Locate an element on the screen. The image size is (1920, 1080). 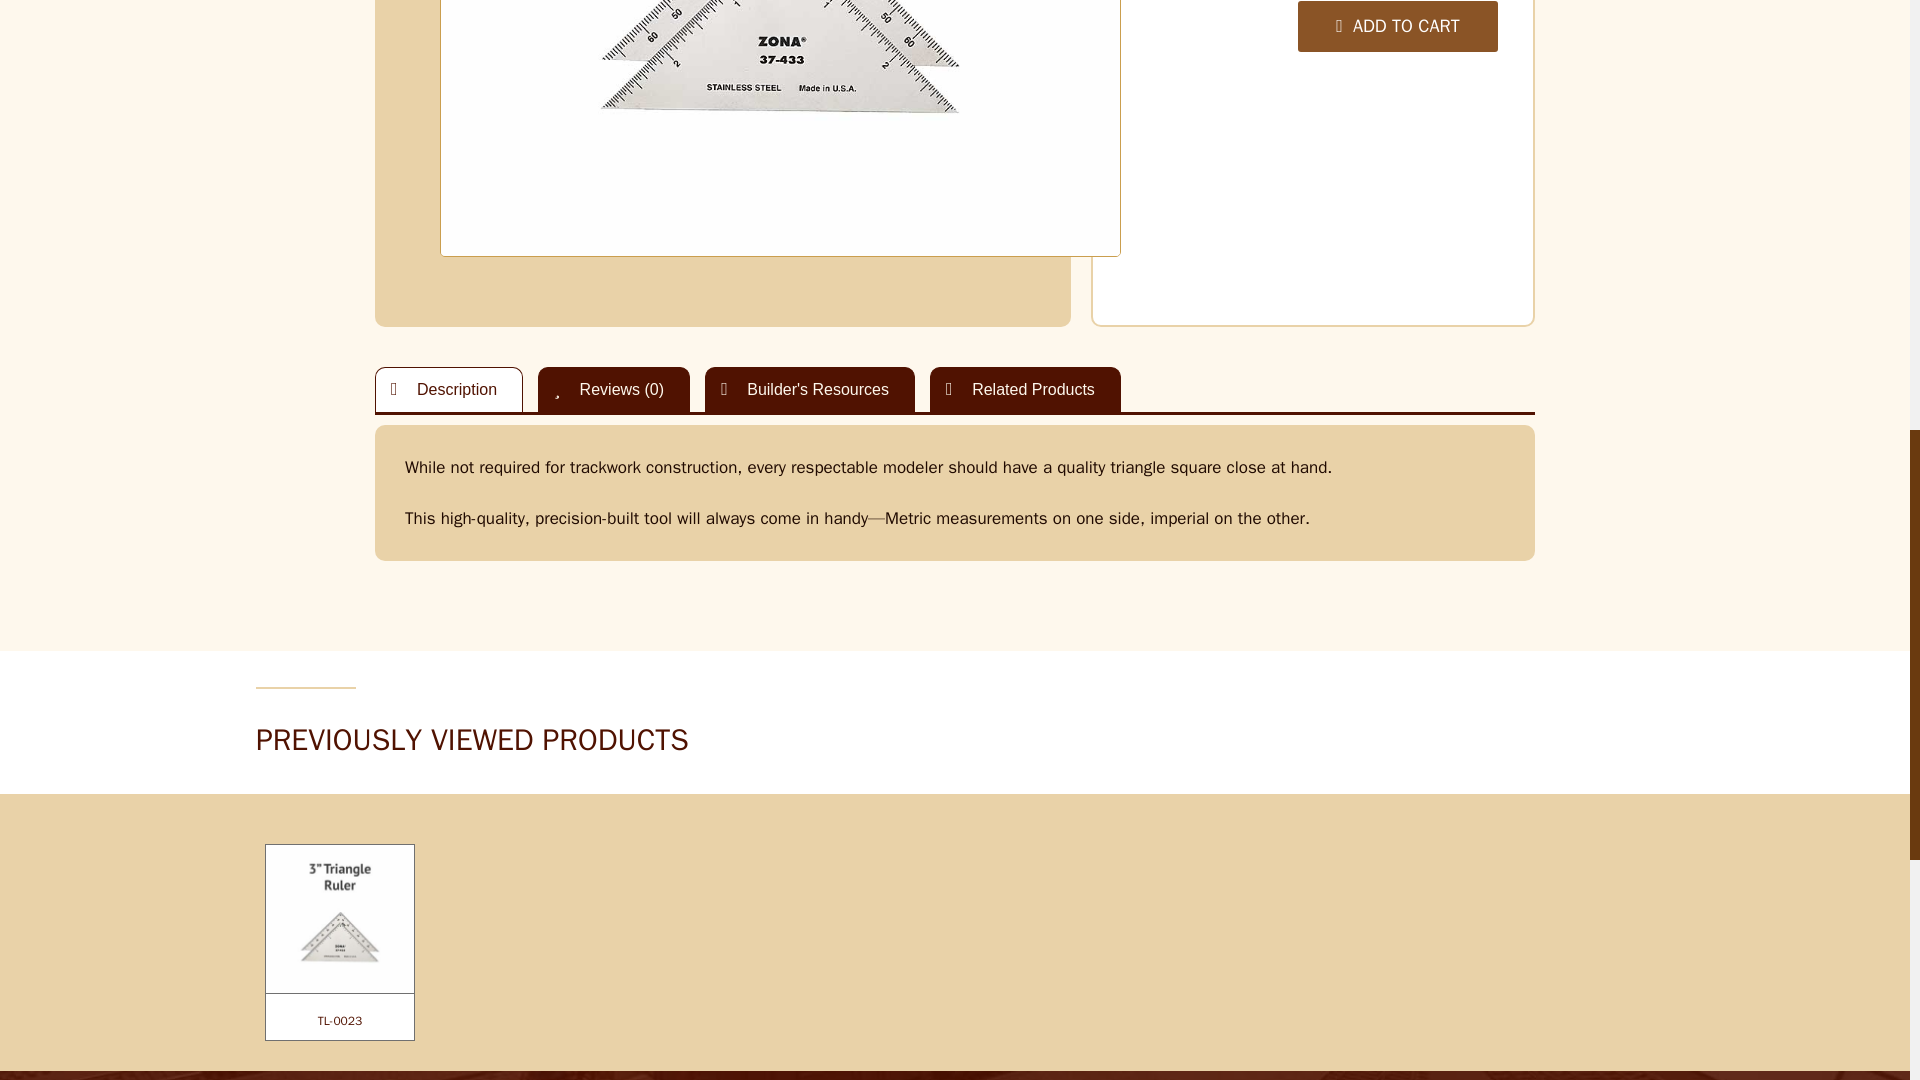
Description is located at coordinates (448, 389).